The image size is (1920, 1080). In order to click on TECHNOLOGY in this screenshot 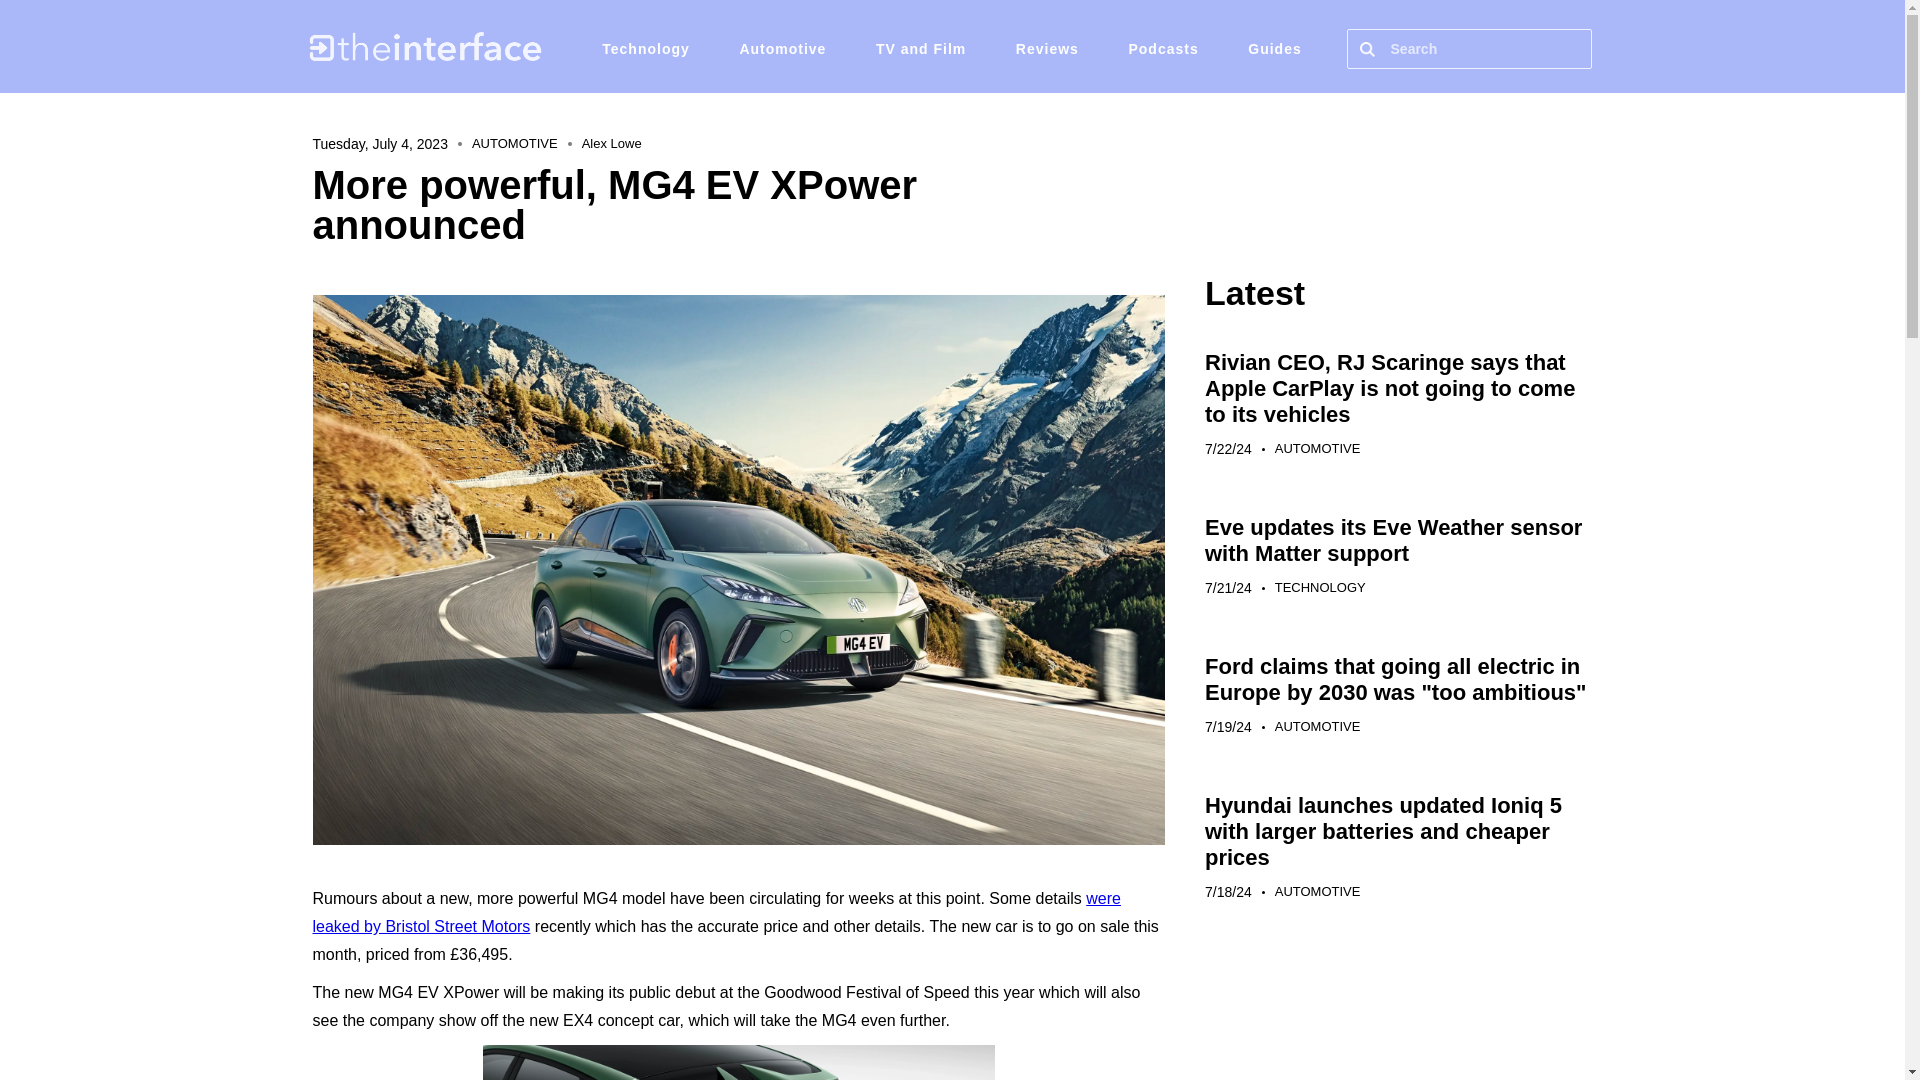, I will do `click(1320, 588)`.